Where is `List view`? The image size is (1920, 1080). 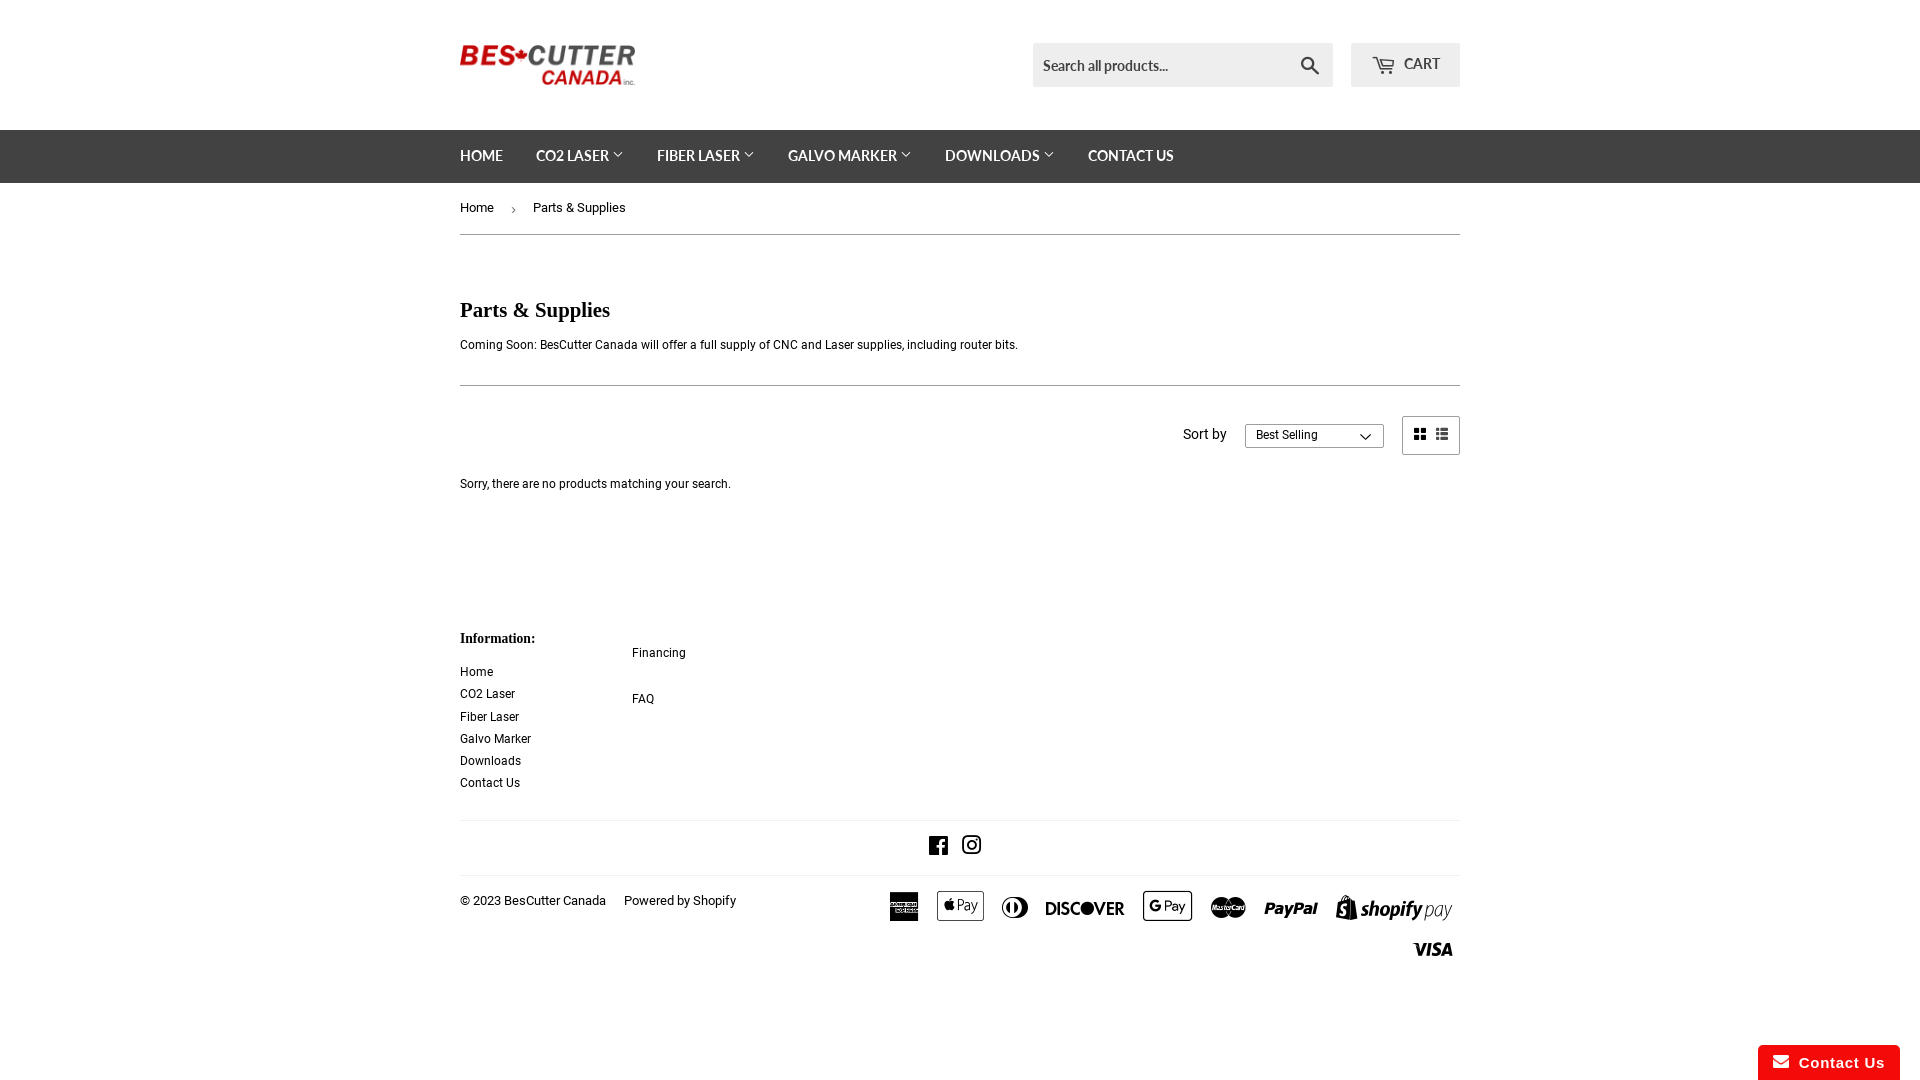 List view is located at coordinates (1442, 434).